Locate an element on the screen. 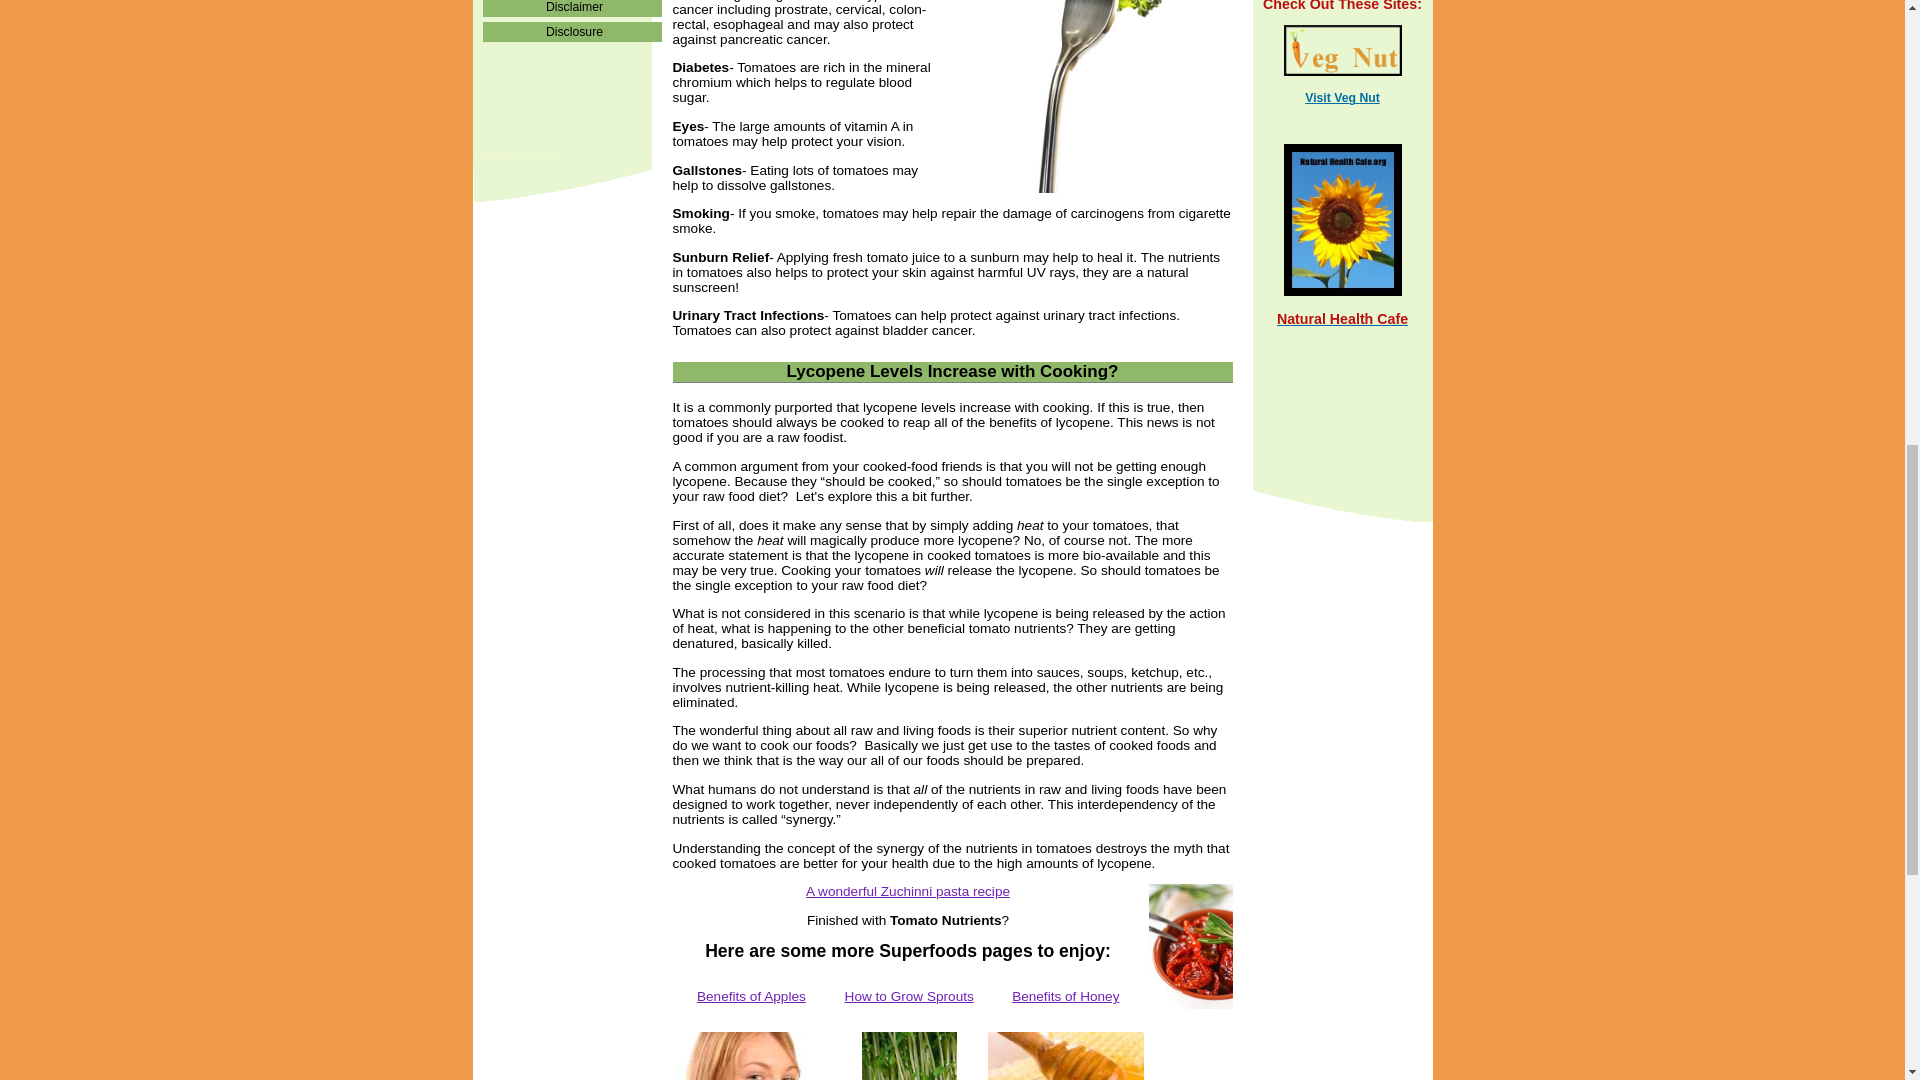  Benefits of Honey is located at coordinates (1065, 996).